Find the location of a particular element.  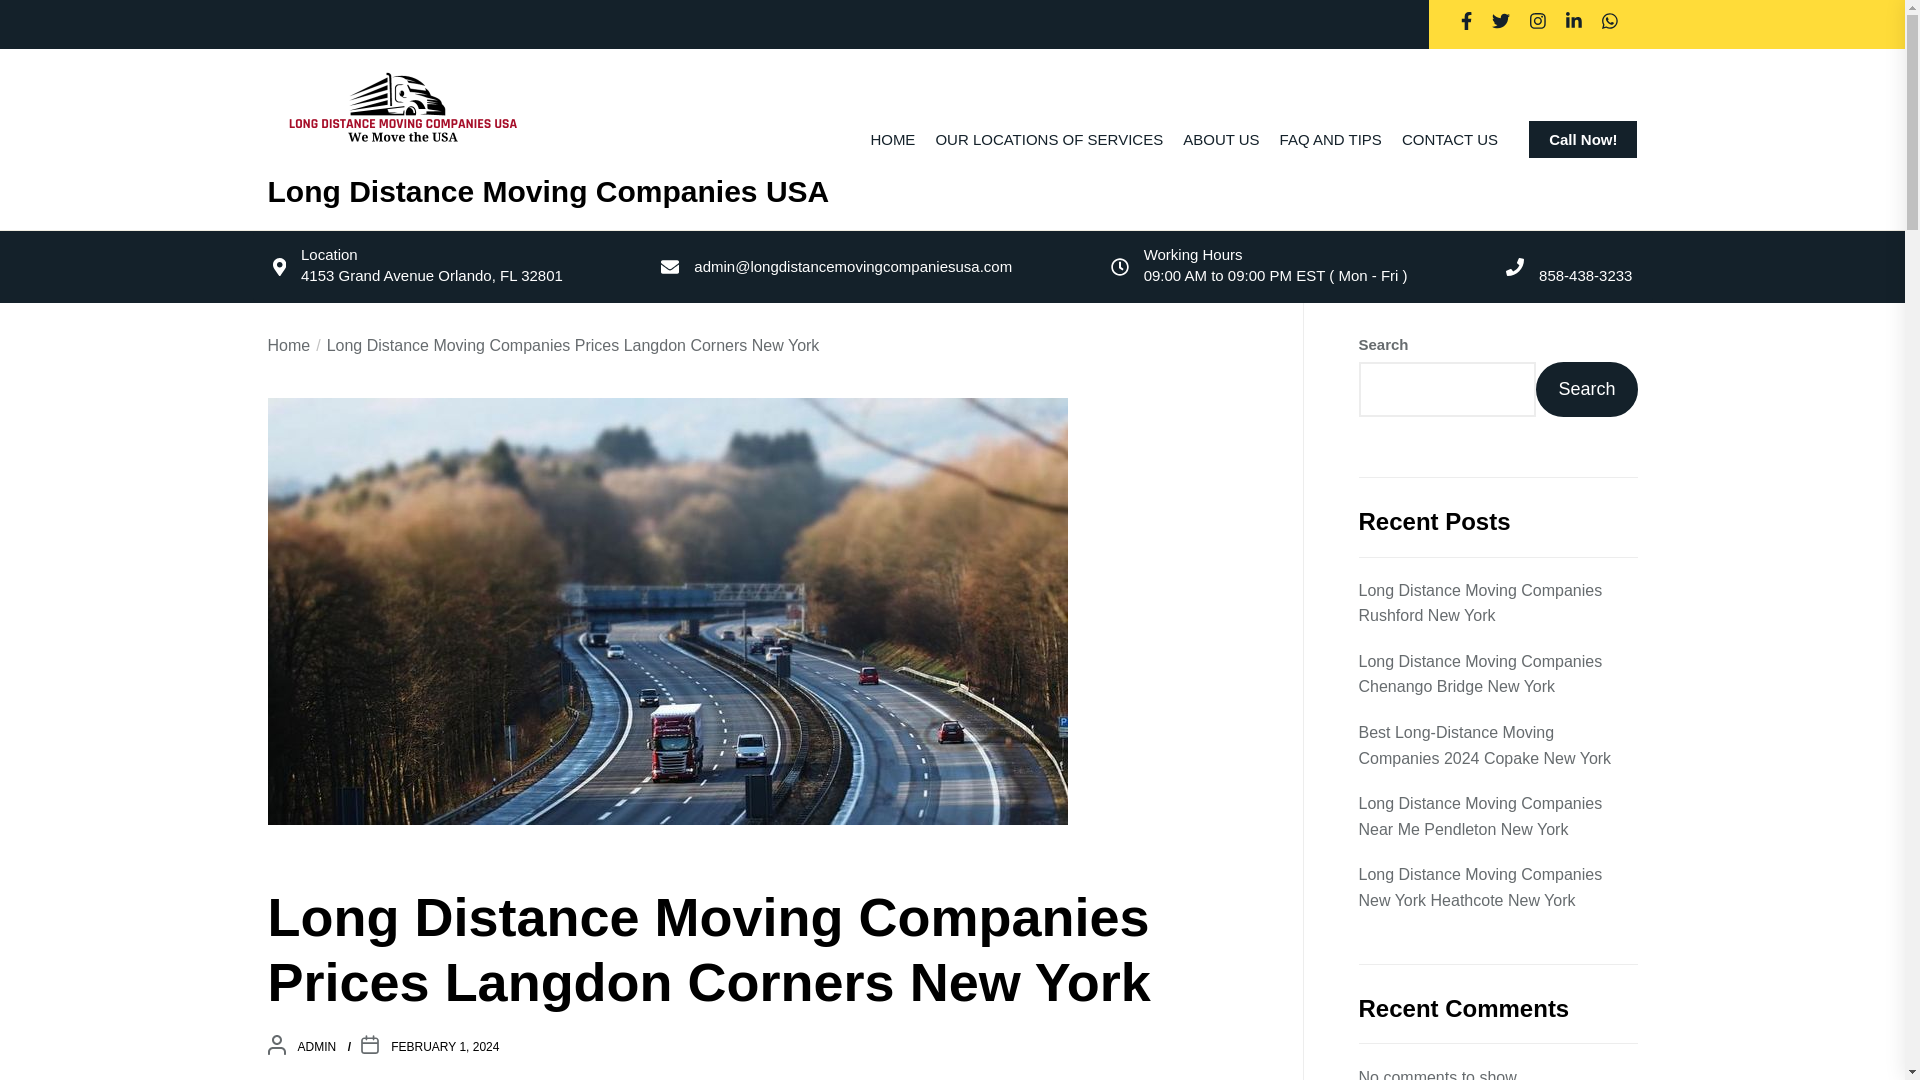

OUR LOCATIONS OF SERVICES is located at coordinates (1049, 138).